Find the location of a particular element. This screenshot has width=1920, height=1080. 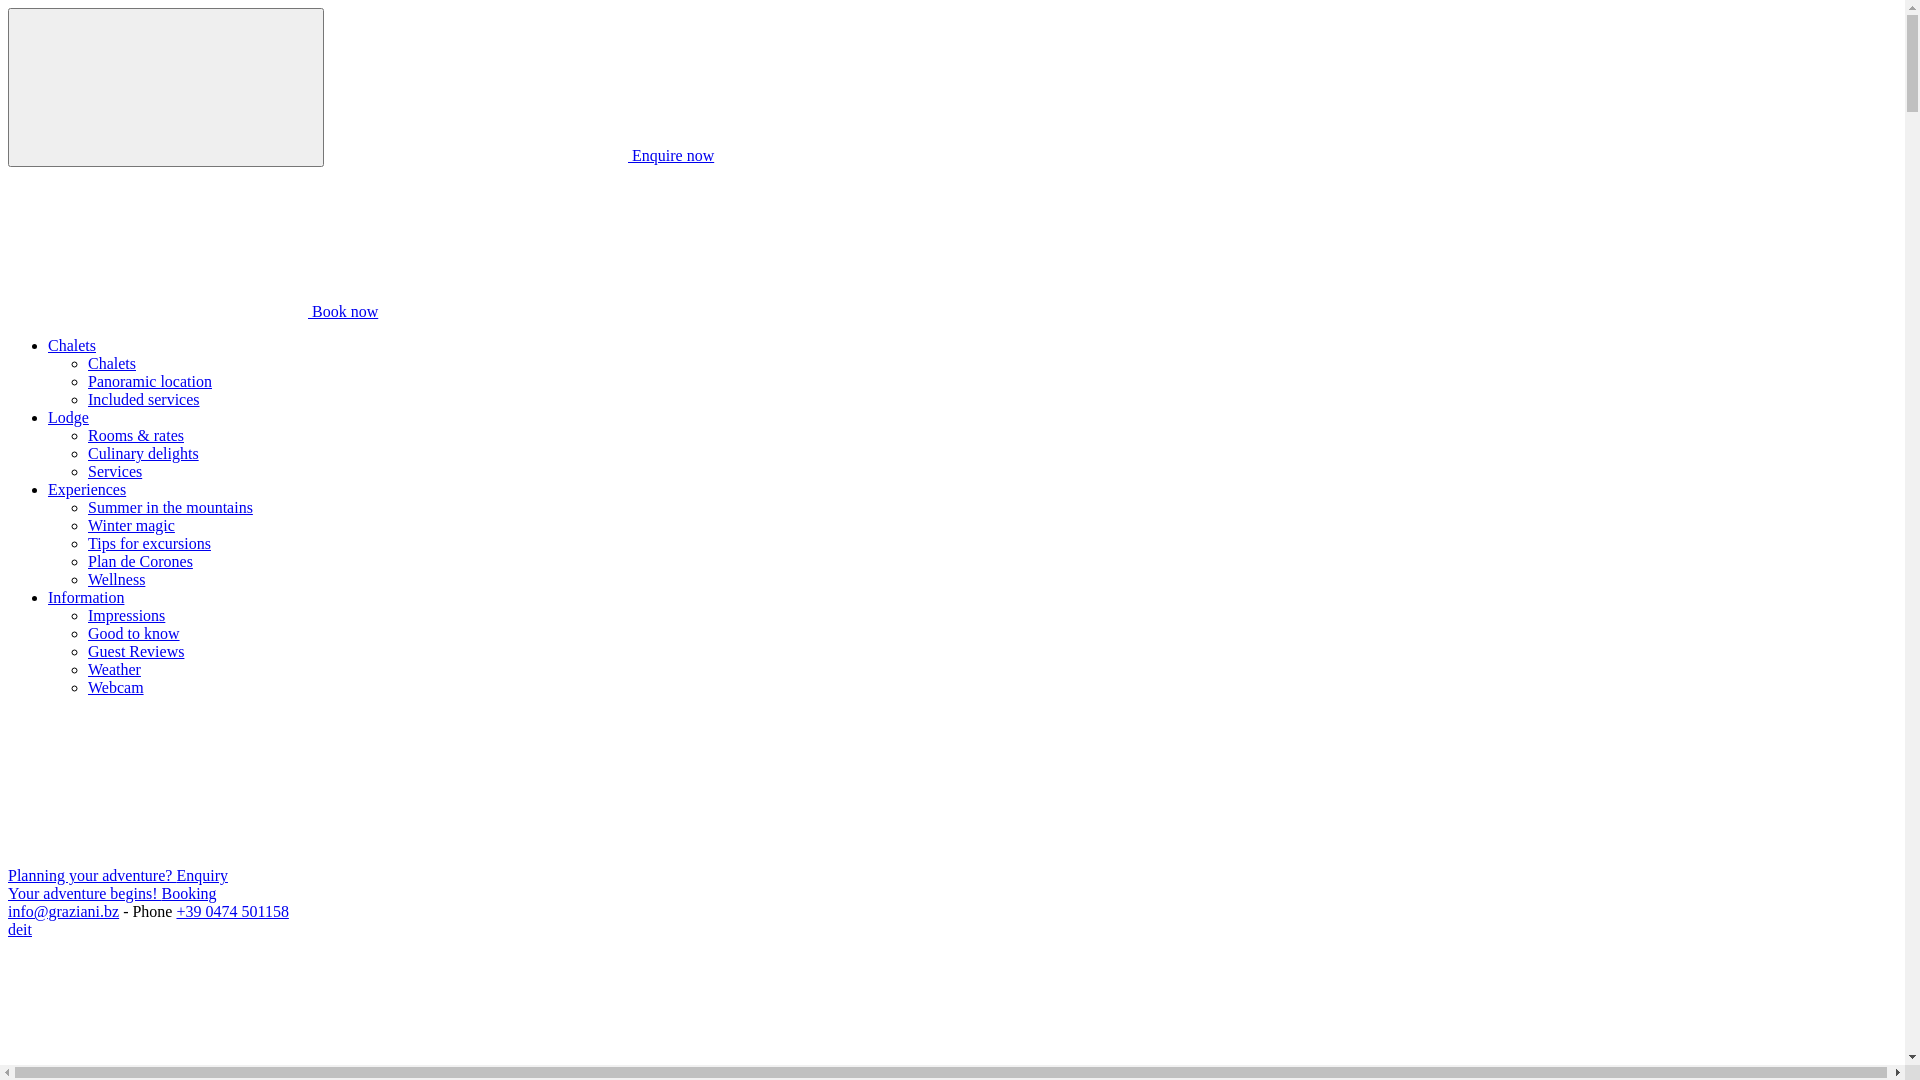

Services is located at coordinates (115, 472).